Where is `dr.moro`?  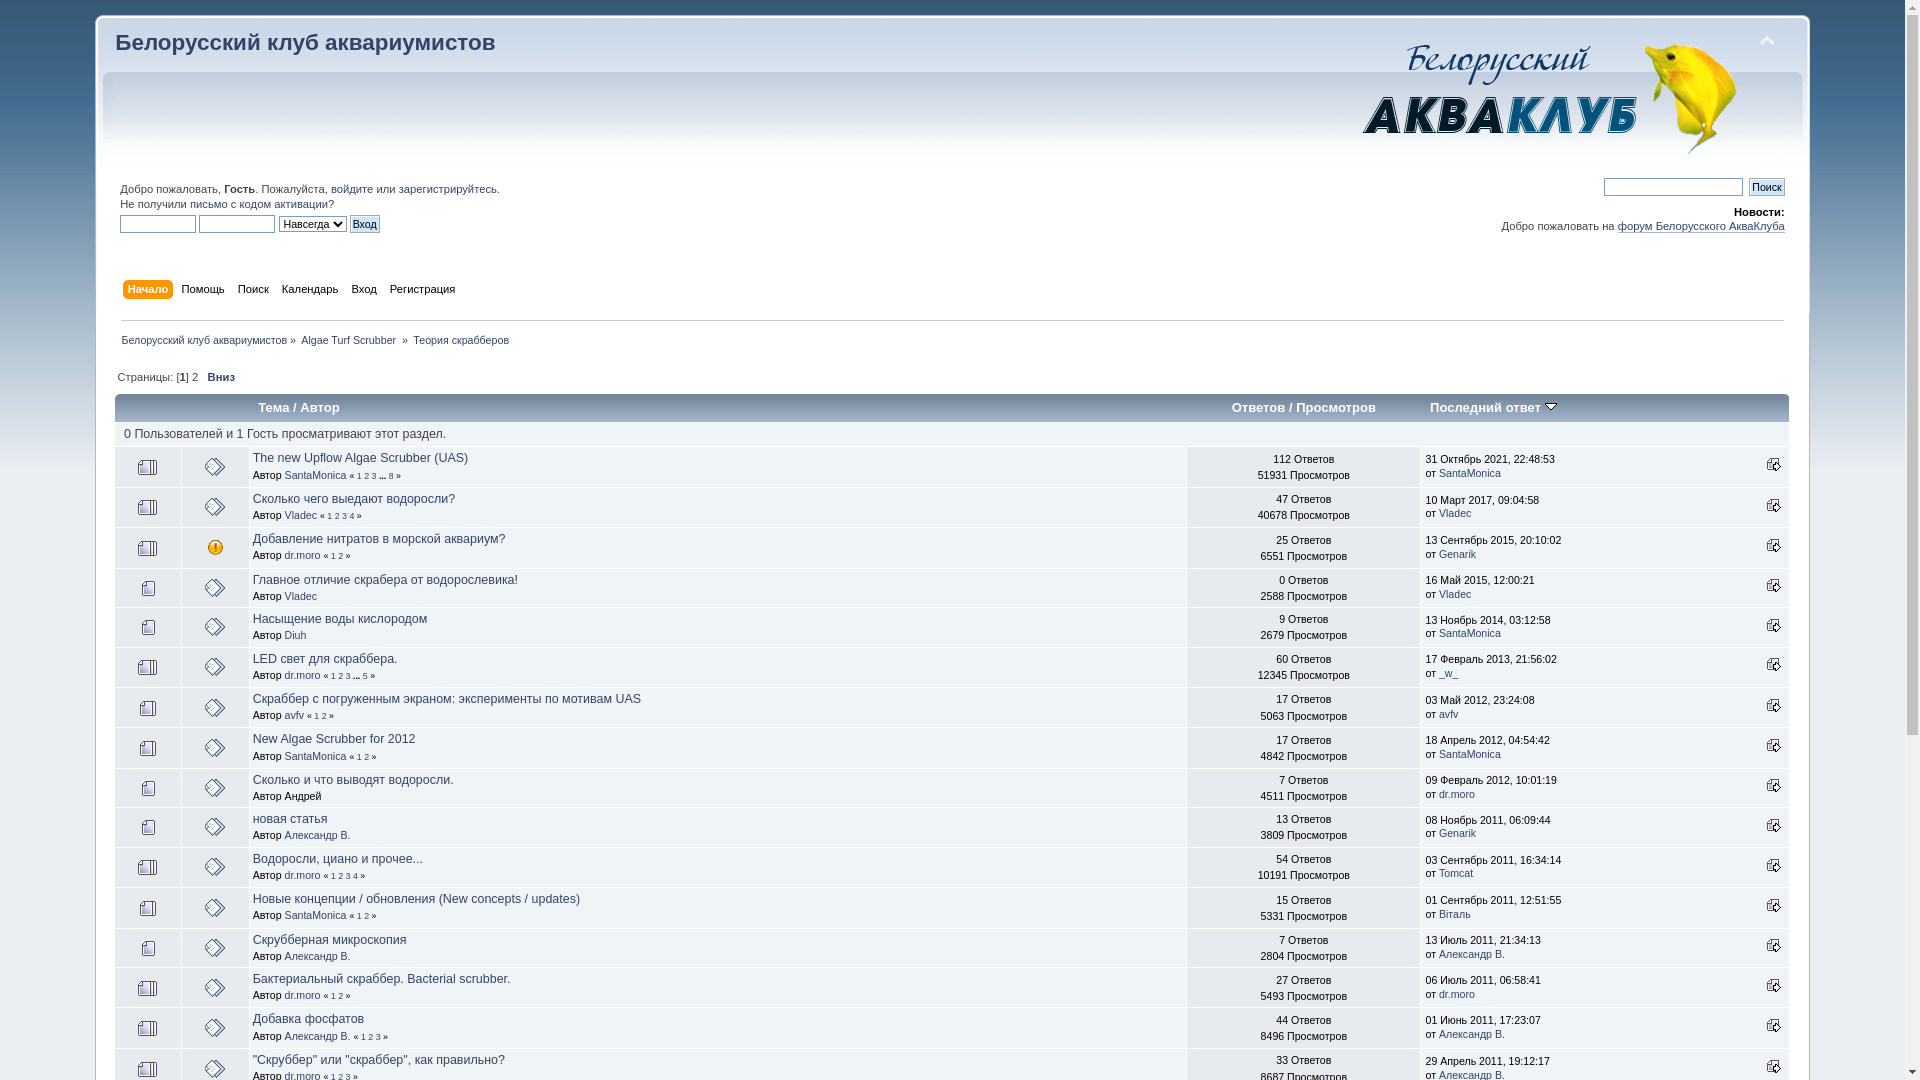 dr.moro is located at coordinates (303, 875).